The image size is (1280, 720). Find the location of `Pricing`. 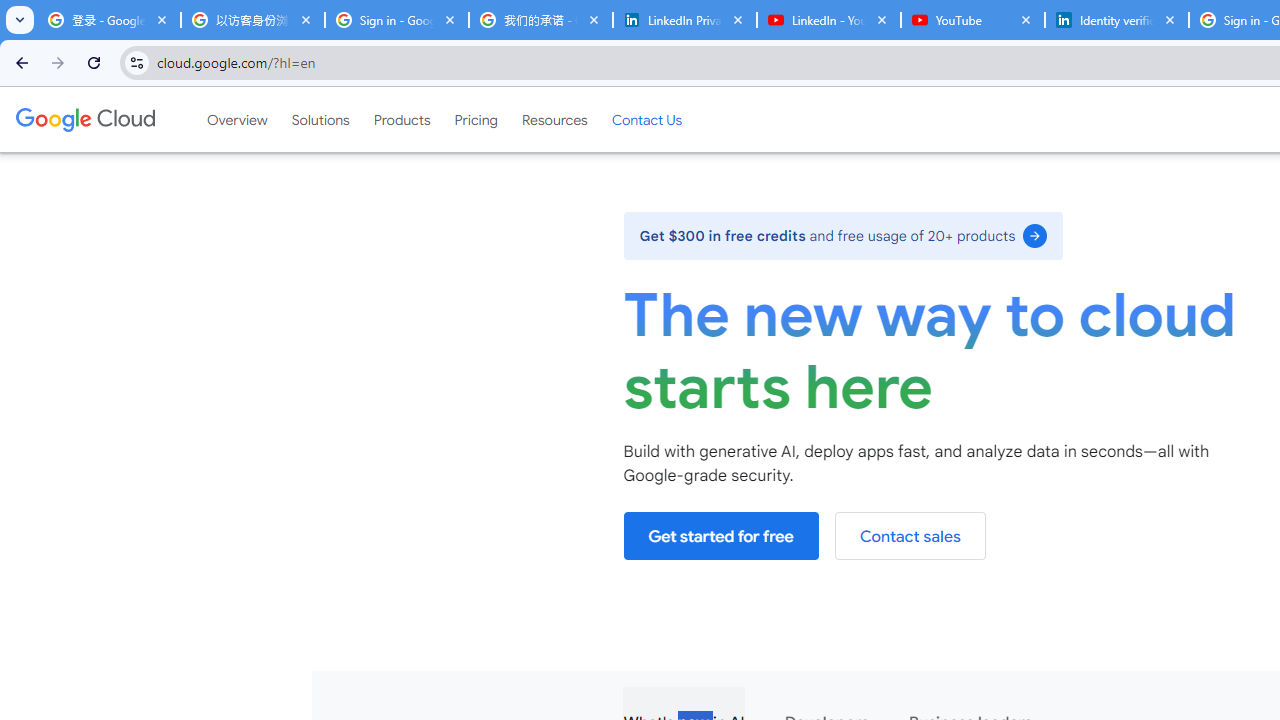

Pricing is located at coordinates (476, 119).